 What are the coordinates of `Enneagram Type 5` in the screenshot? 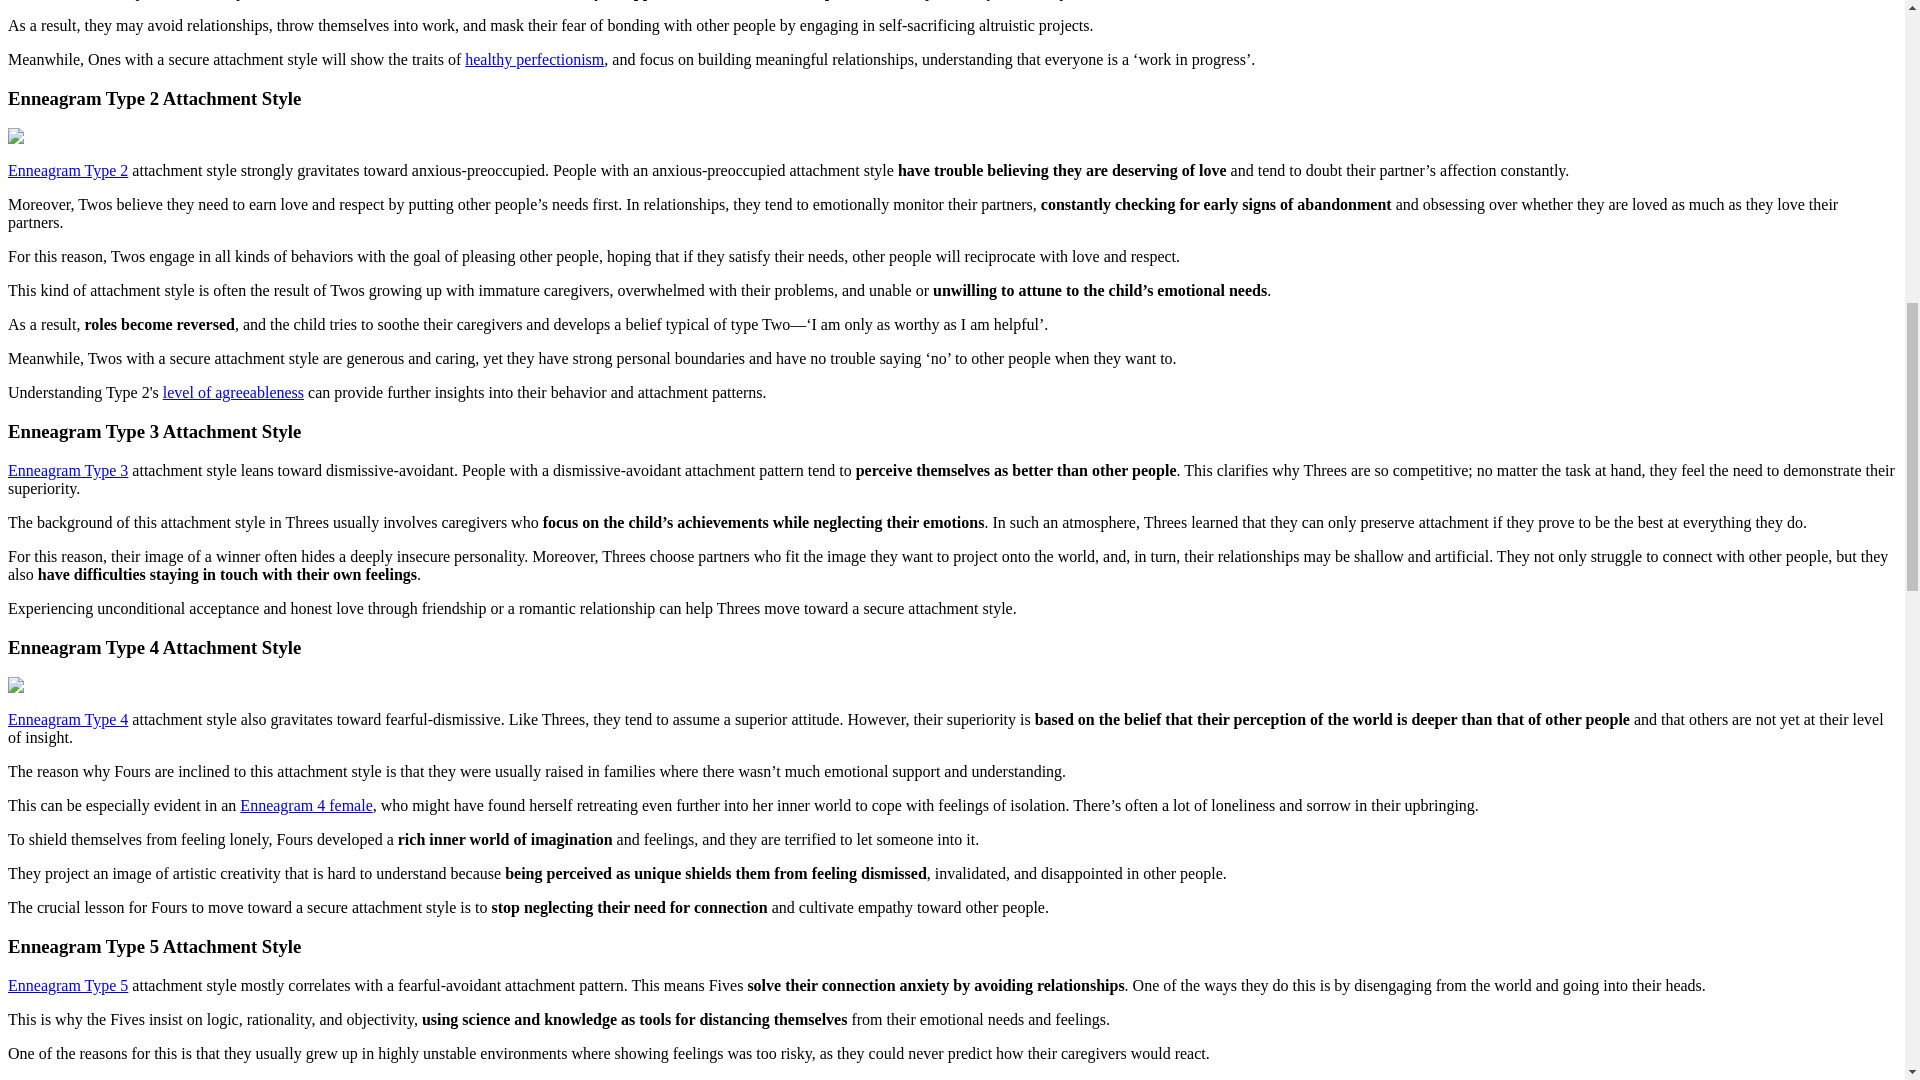 It's located at (68, 985).